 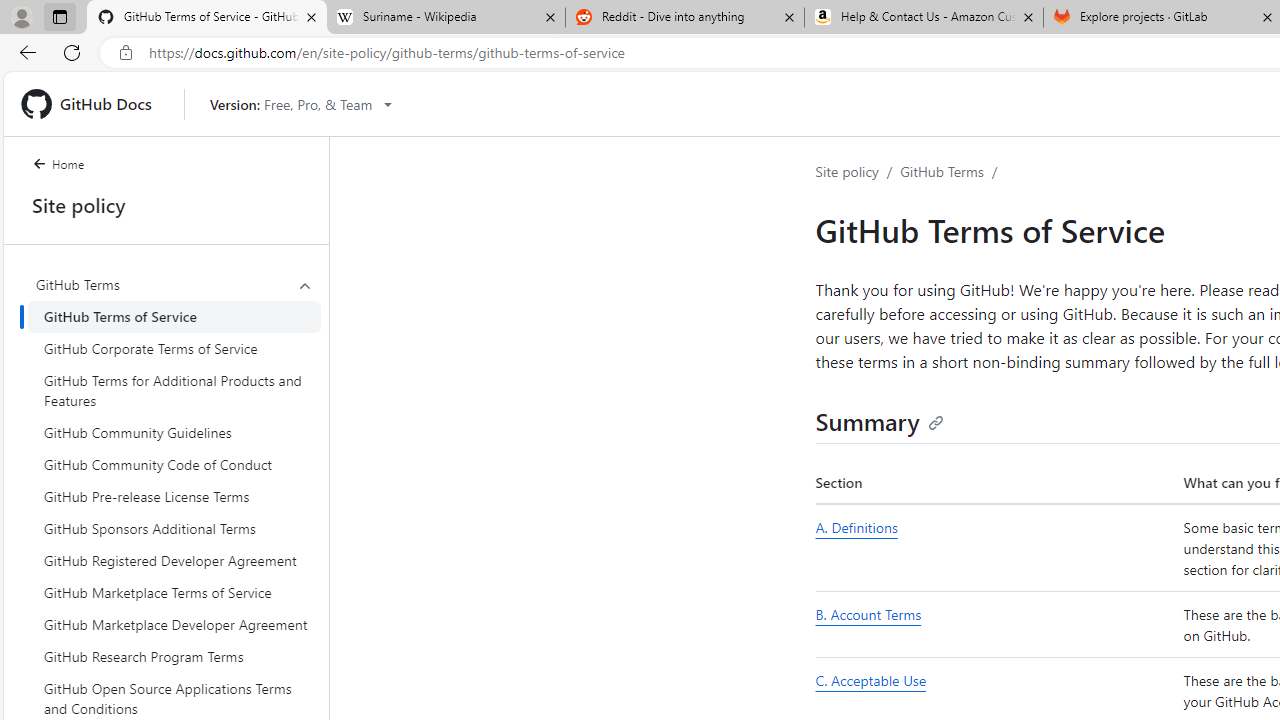 I want to click on GitHub Pre-release License Terms, so click(x=174, y=496).